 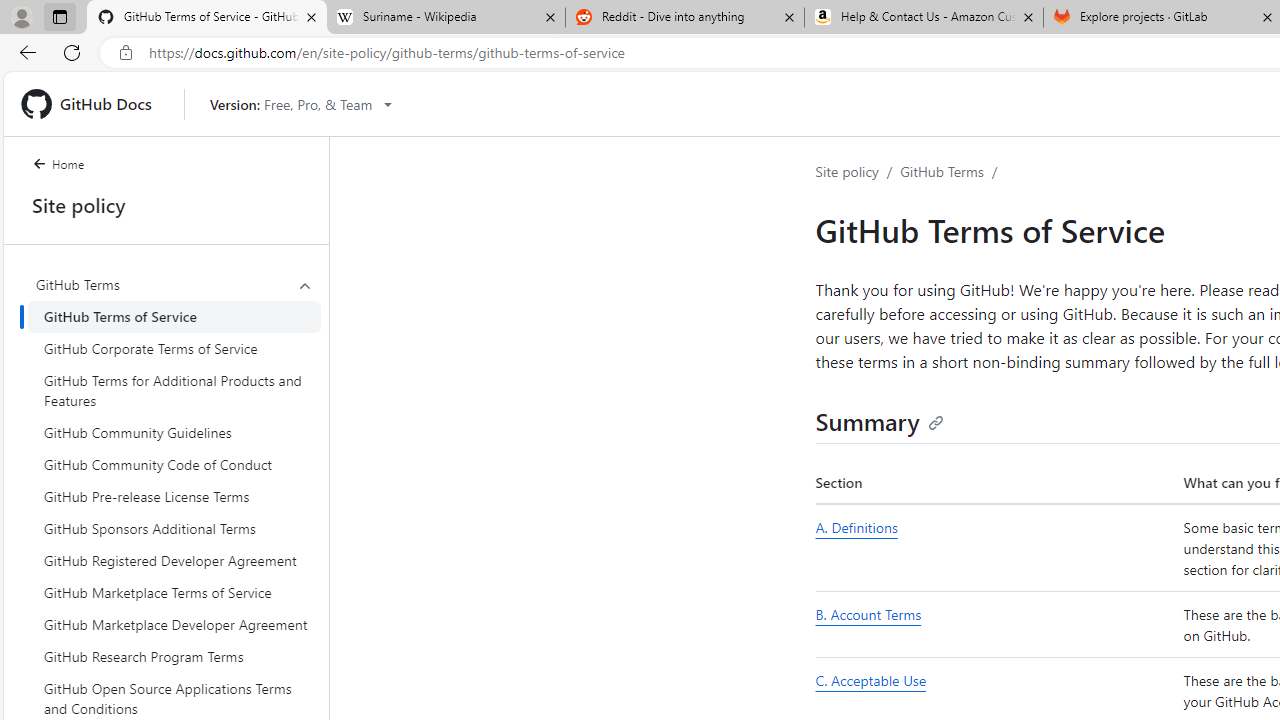 I want to click on GitHub Pre-release License Terms, so click(x=174, y=496).